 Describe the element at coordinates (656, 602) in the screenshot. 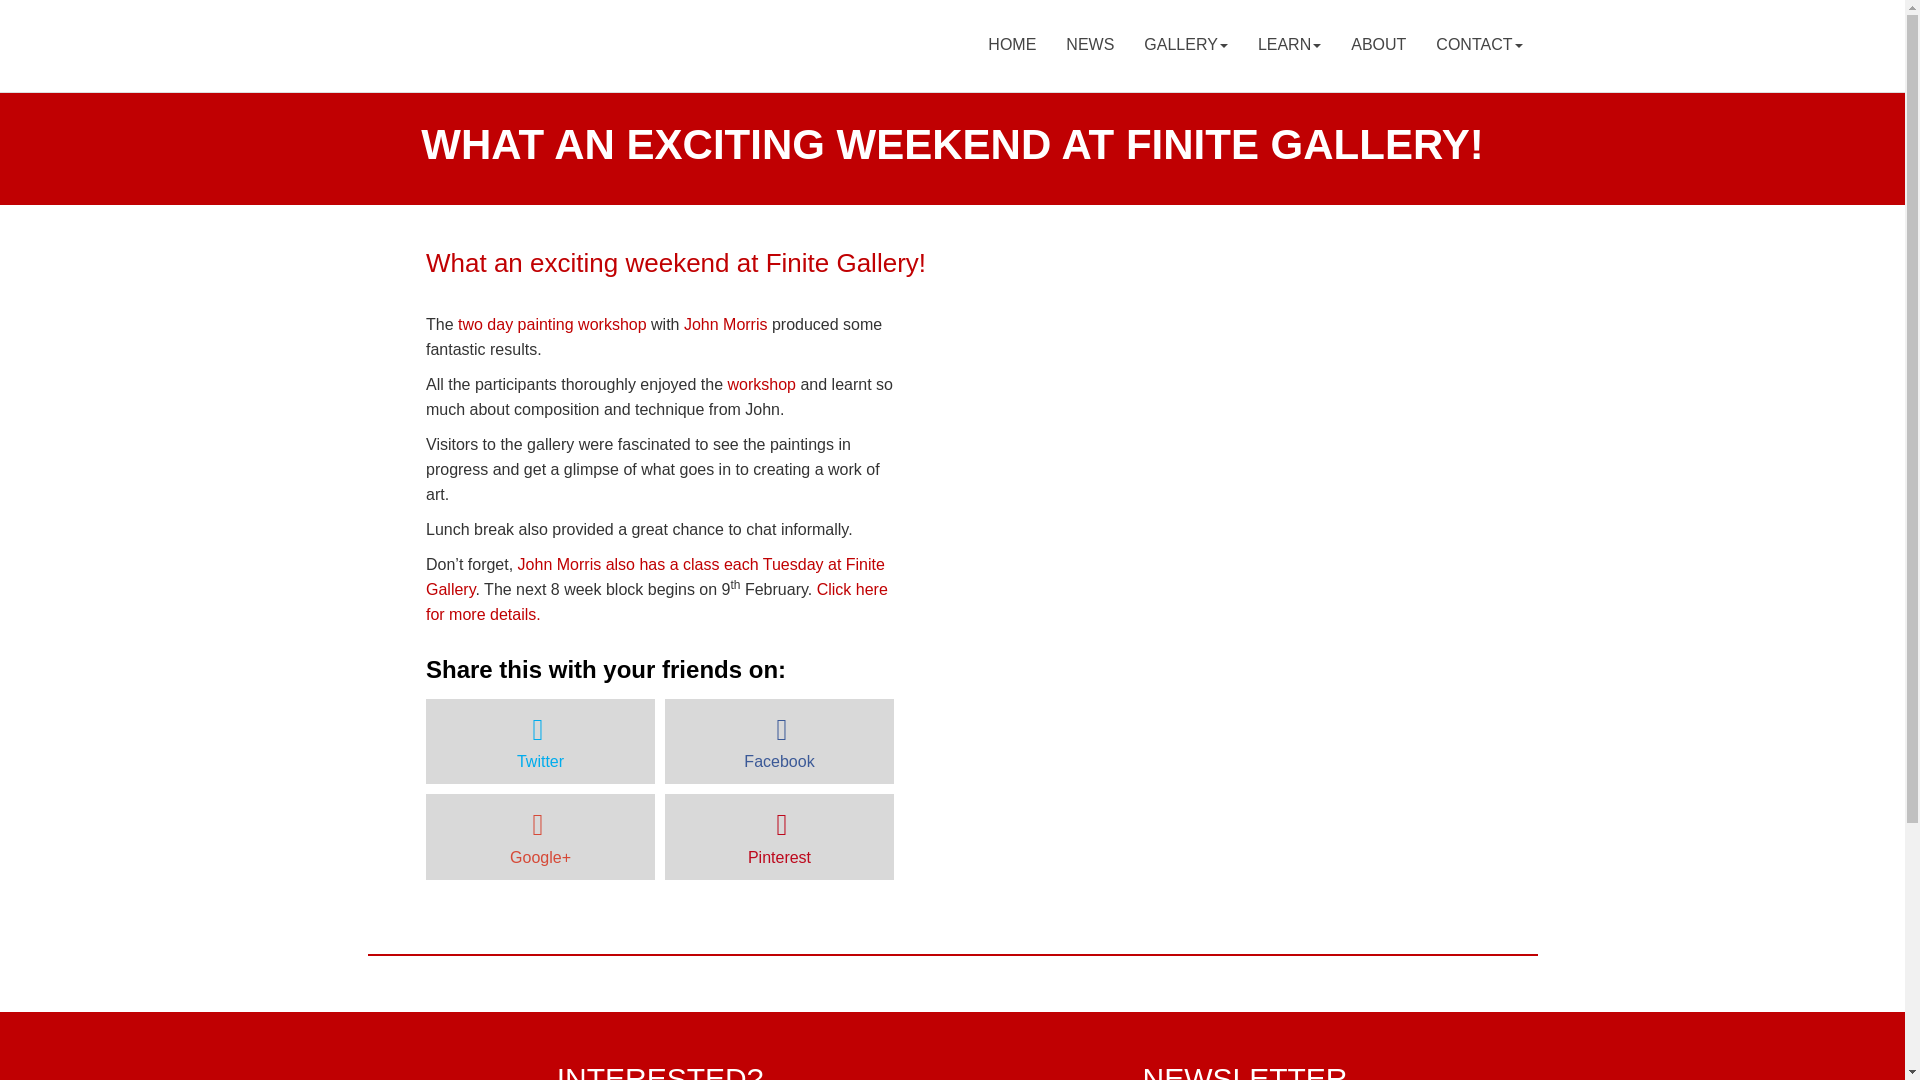

I see `Click here for more details.` at that location.